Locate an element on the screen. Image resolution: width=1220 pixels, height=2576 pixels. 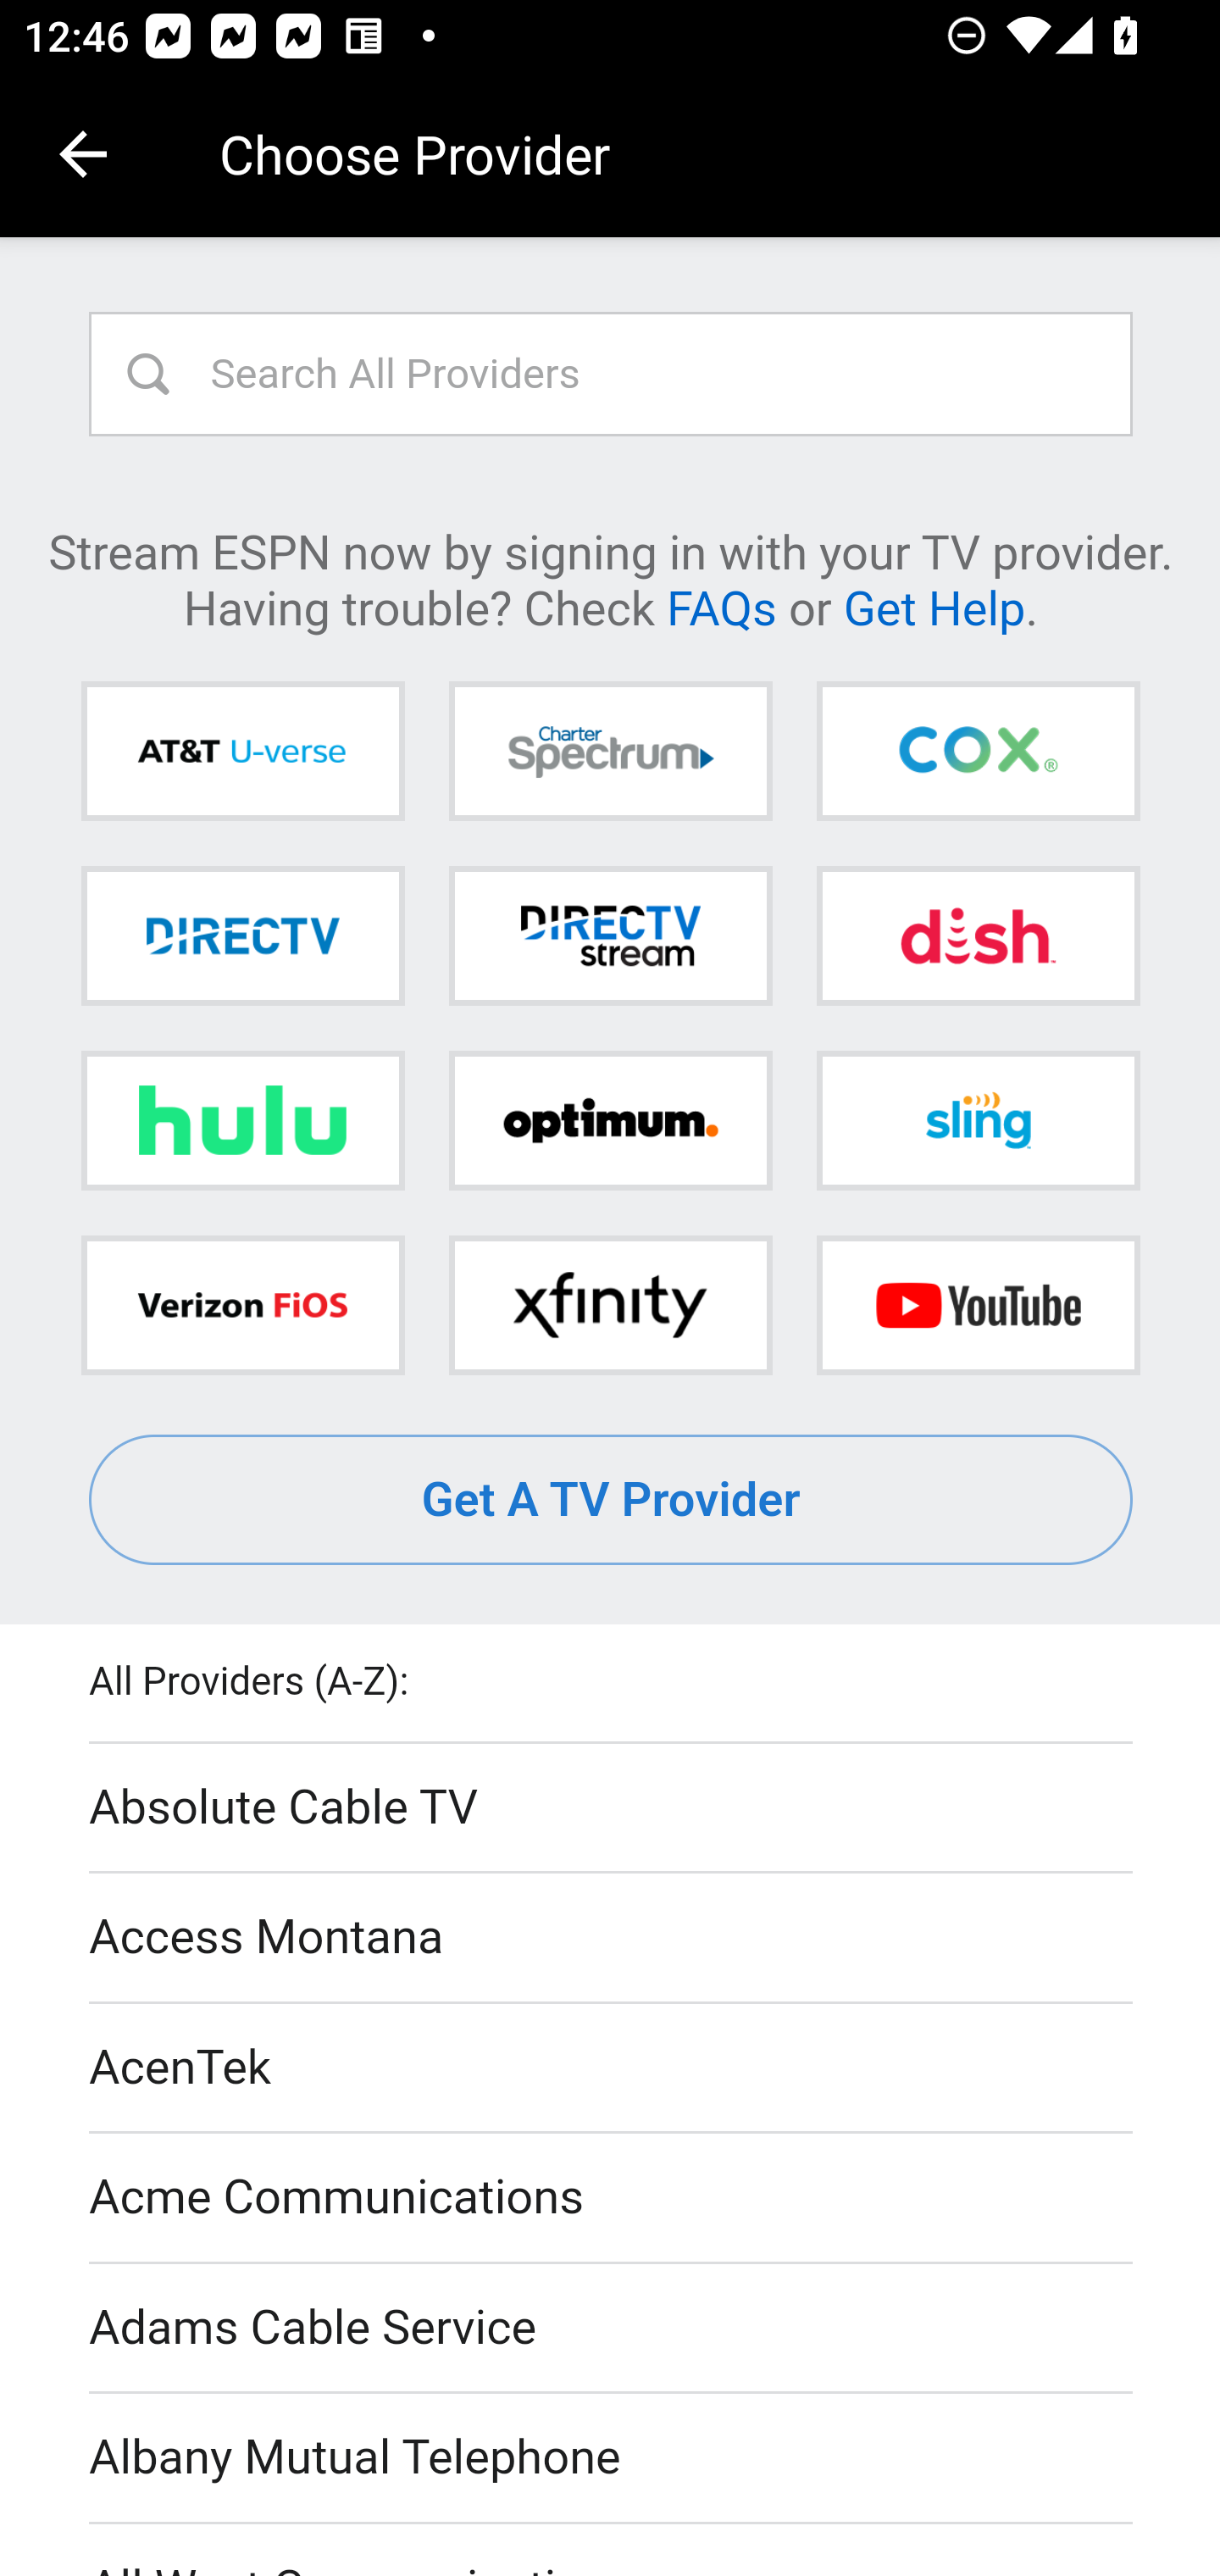
DIRECTV STREAM is located at coordinates (610, 935).